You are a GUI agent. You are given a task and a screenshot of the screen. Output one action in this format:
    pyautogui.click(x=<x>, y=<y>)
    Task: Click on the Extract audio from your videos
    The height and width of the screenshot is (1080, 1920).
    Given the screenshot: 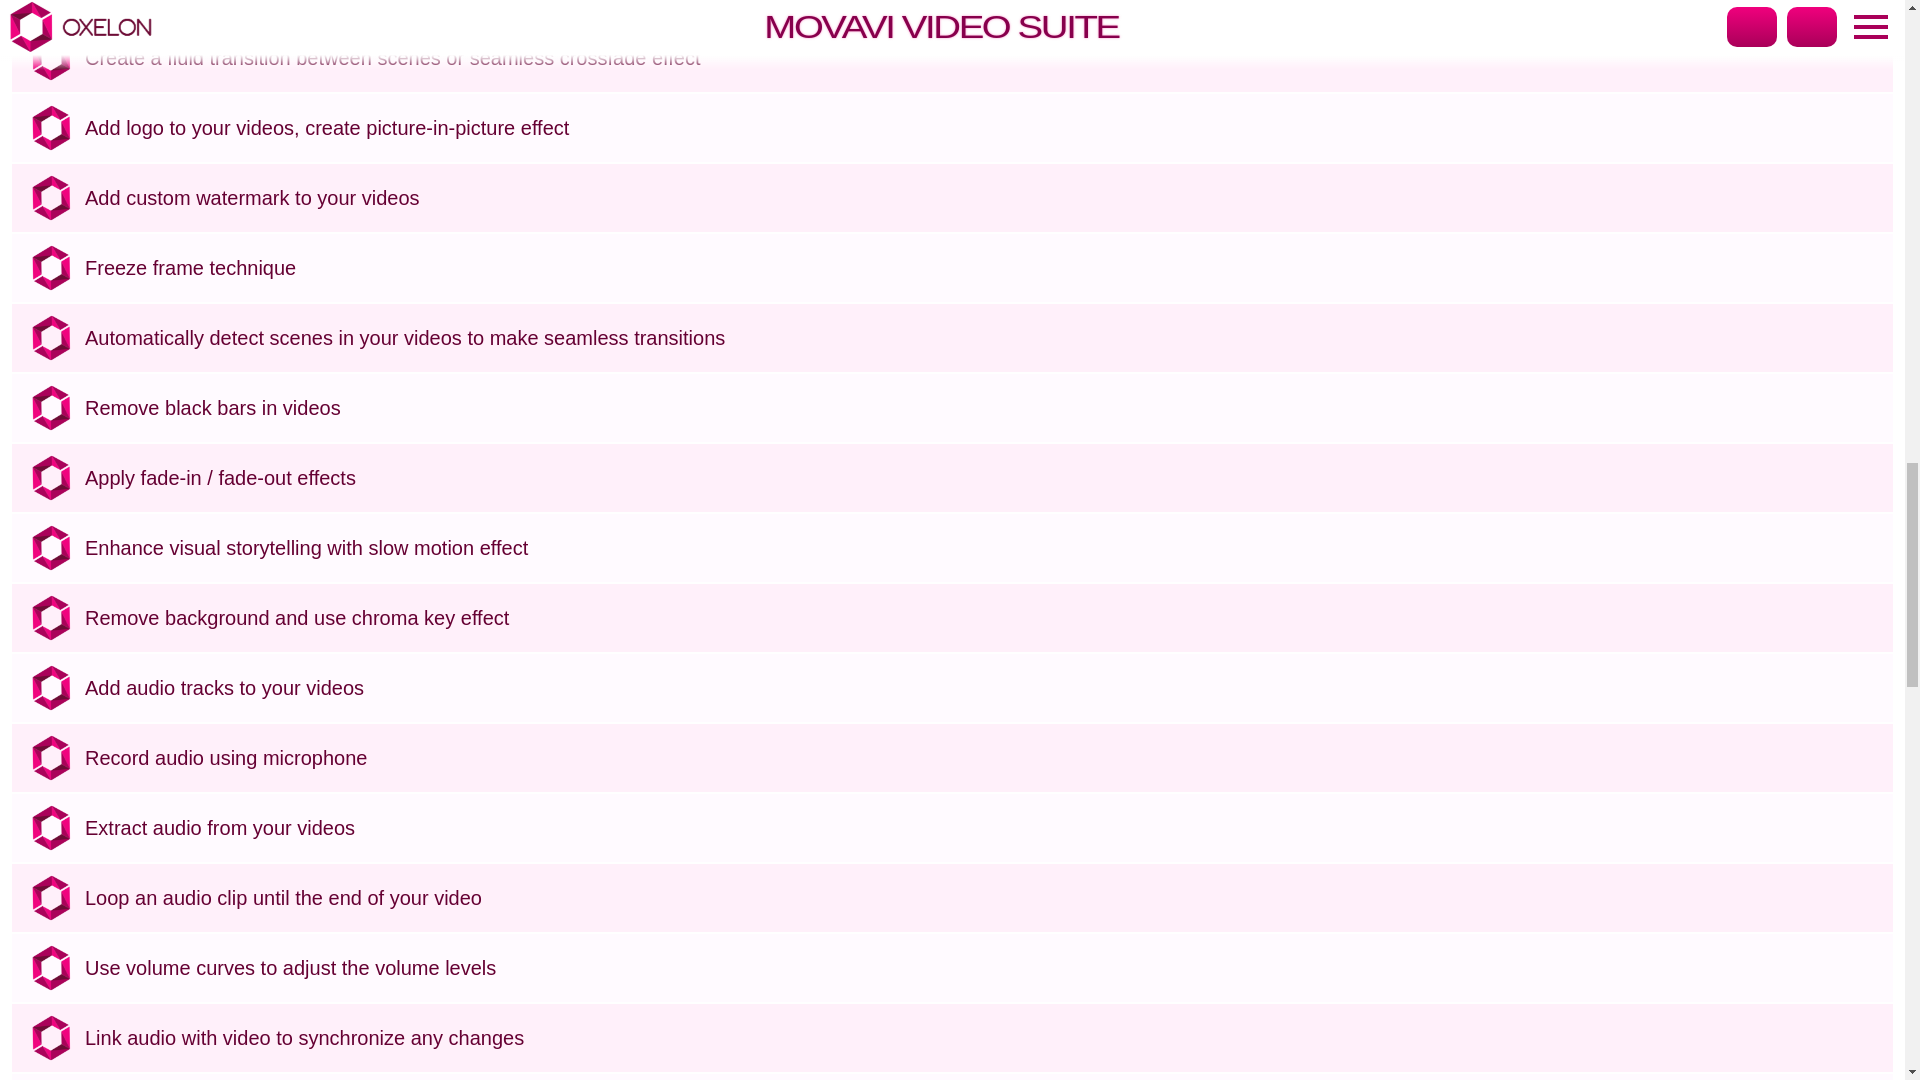 What is the action you would take?
    pyautogui.click(x=984, y=828)
    